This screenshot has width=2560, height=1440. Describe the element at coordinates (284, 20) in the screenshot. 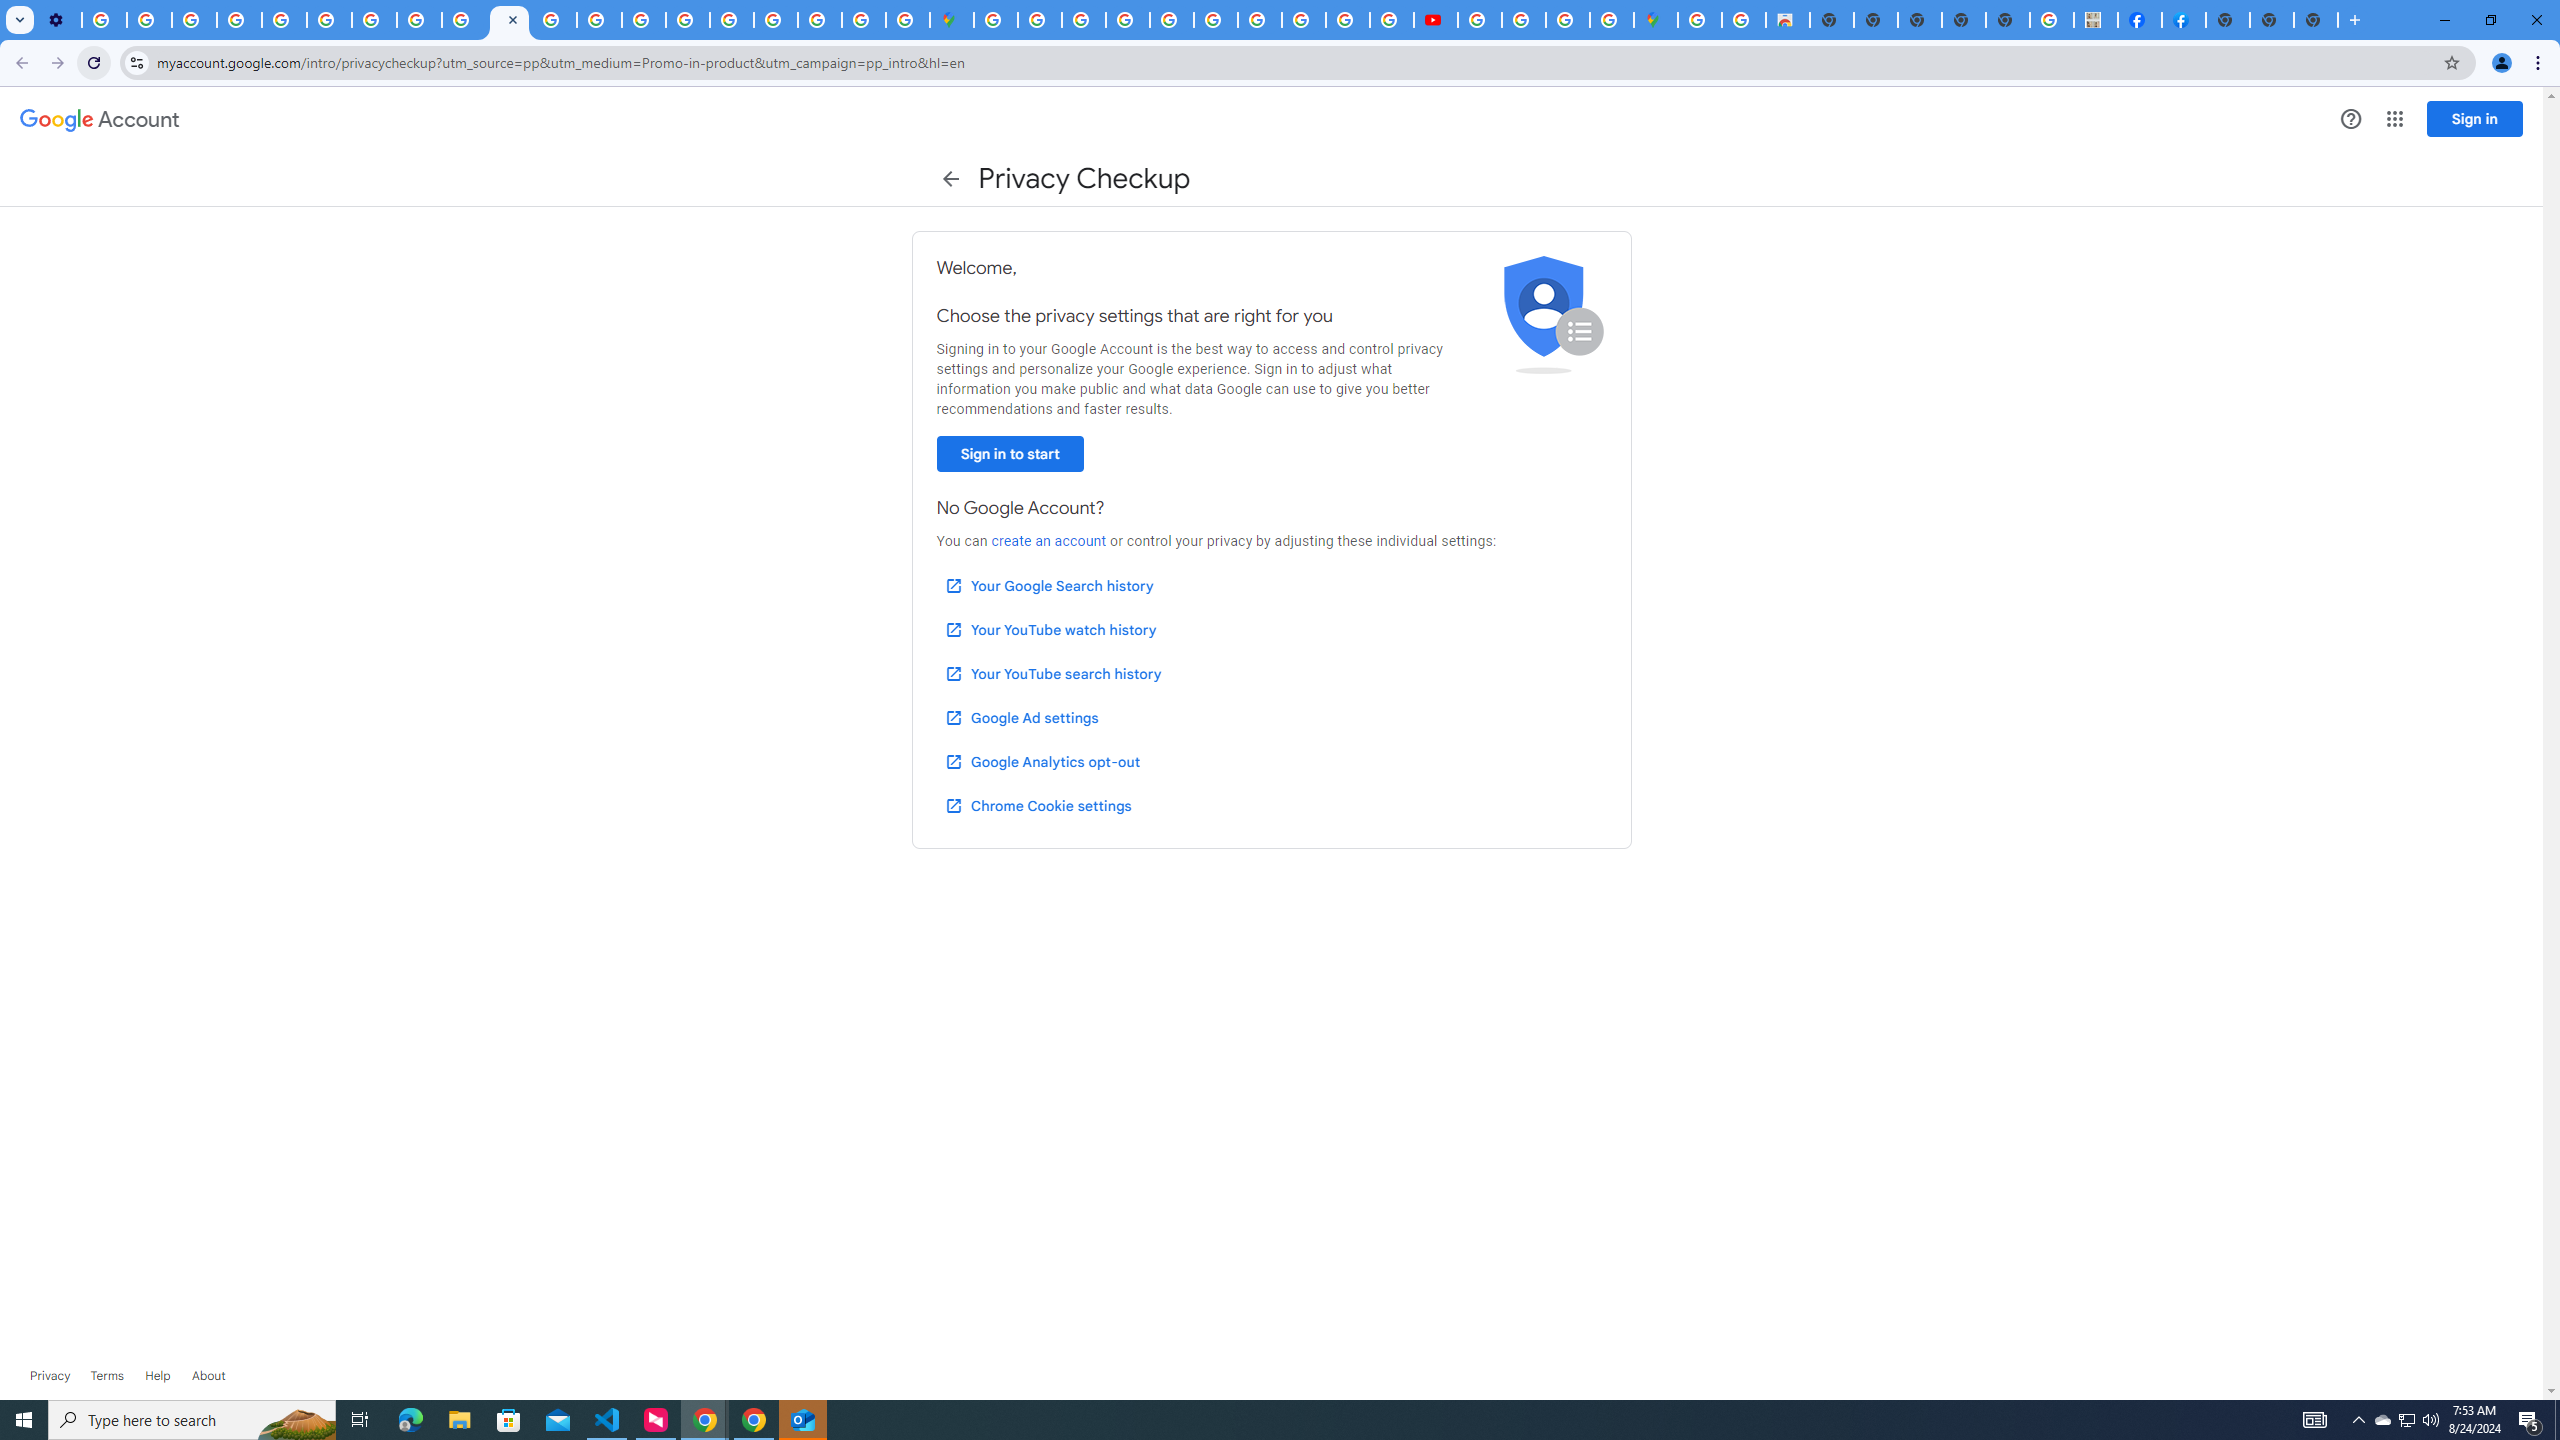

I see `Privacy Help Center - Policies Help` at that location.